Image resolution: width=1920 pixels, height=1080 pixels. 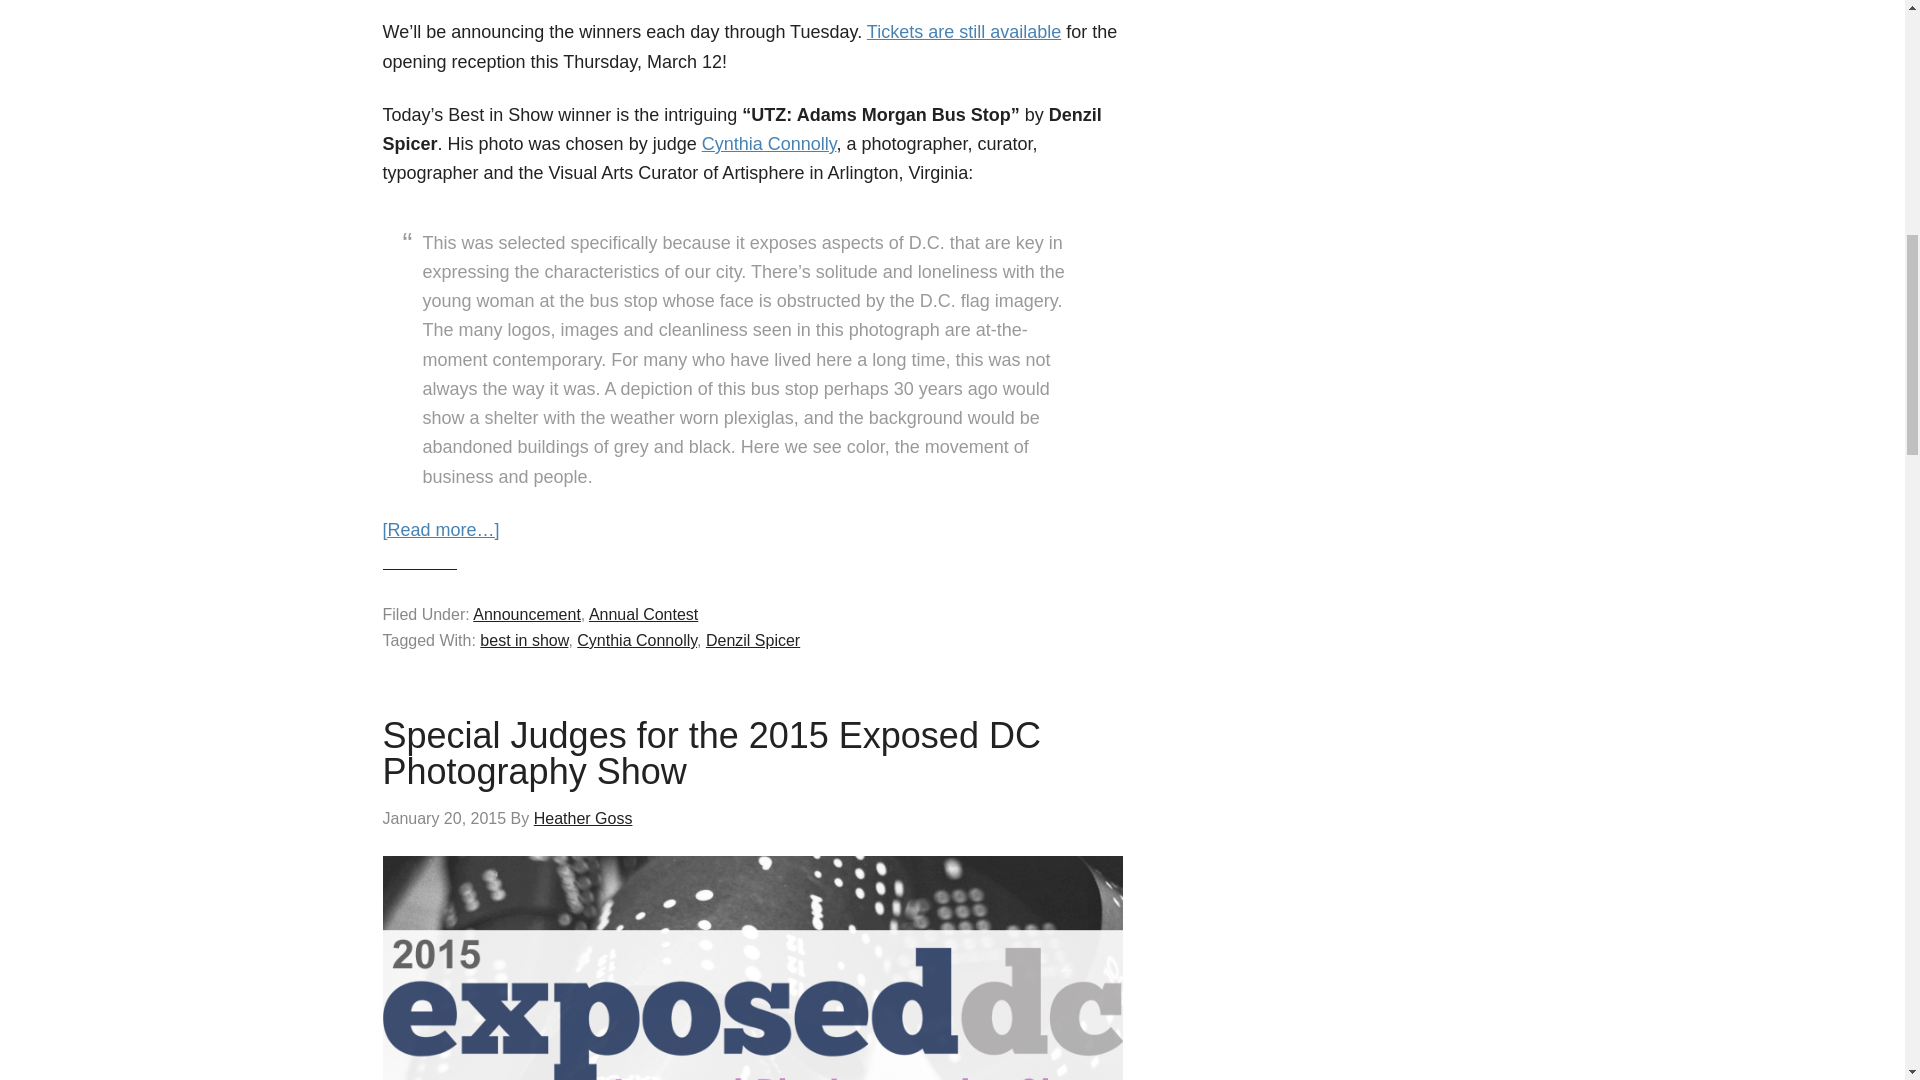 I want to click on Annual Contest, so click(x=644, y=614).